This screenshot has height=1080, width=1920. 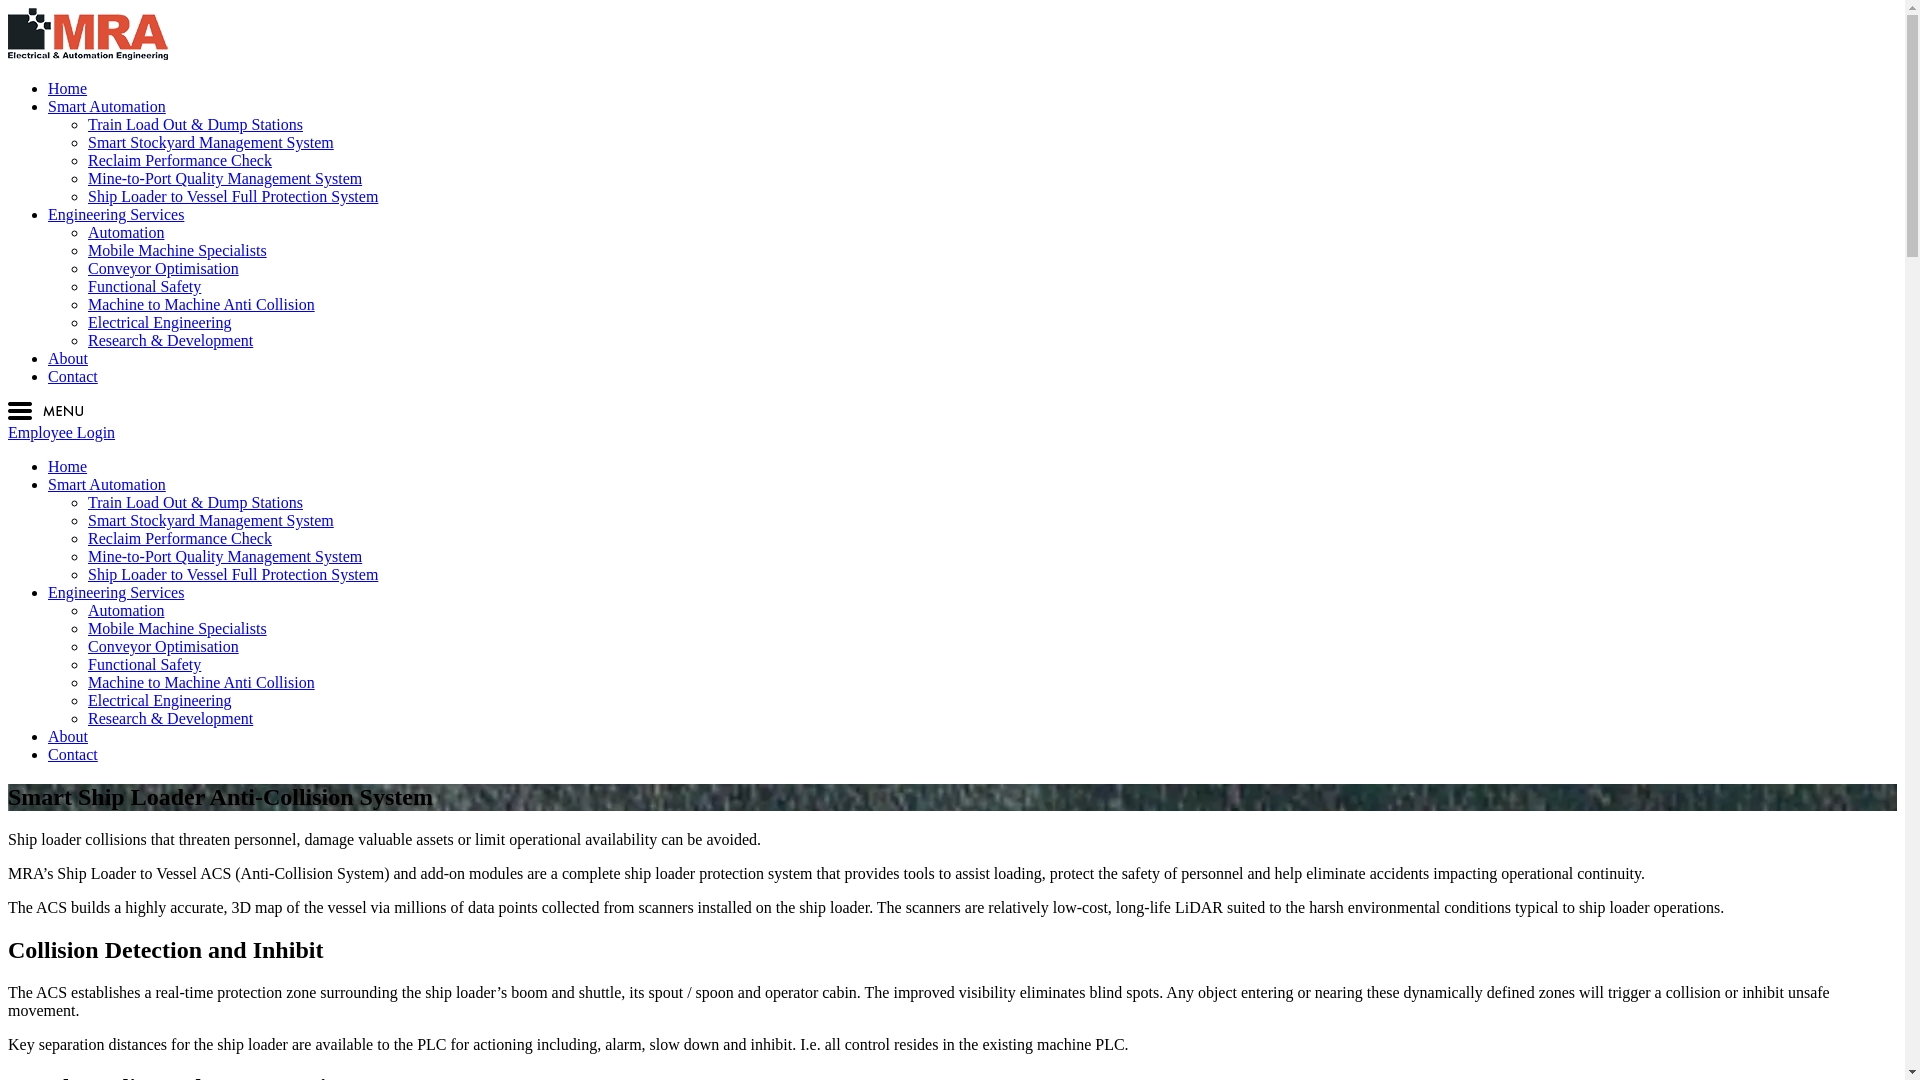 I want to click on Electrical Engineering, so click(x=160, y=322).